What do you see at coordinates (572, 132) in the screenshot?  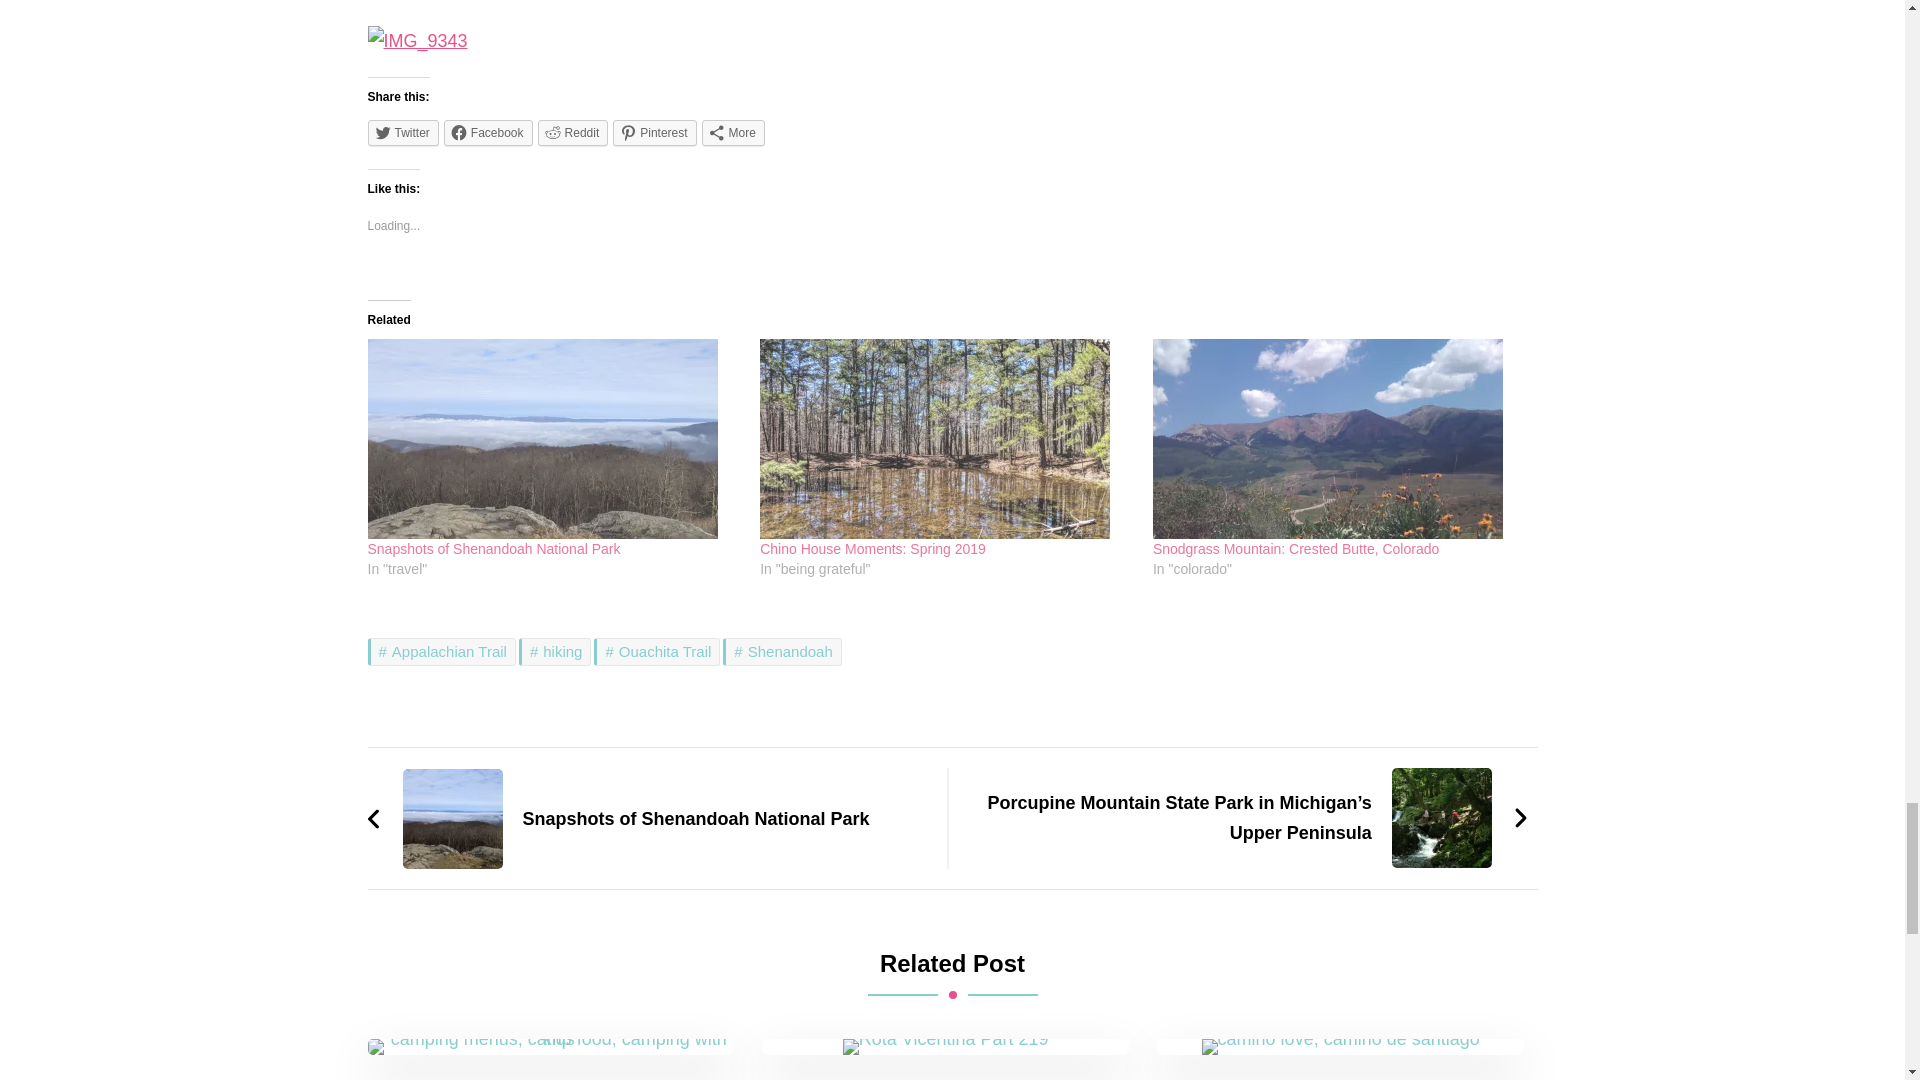 I see `Reddit` at bounding box center [572, 132].